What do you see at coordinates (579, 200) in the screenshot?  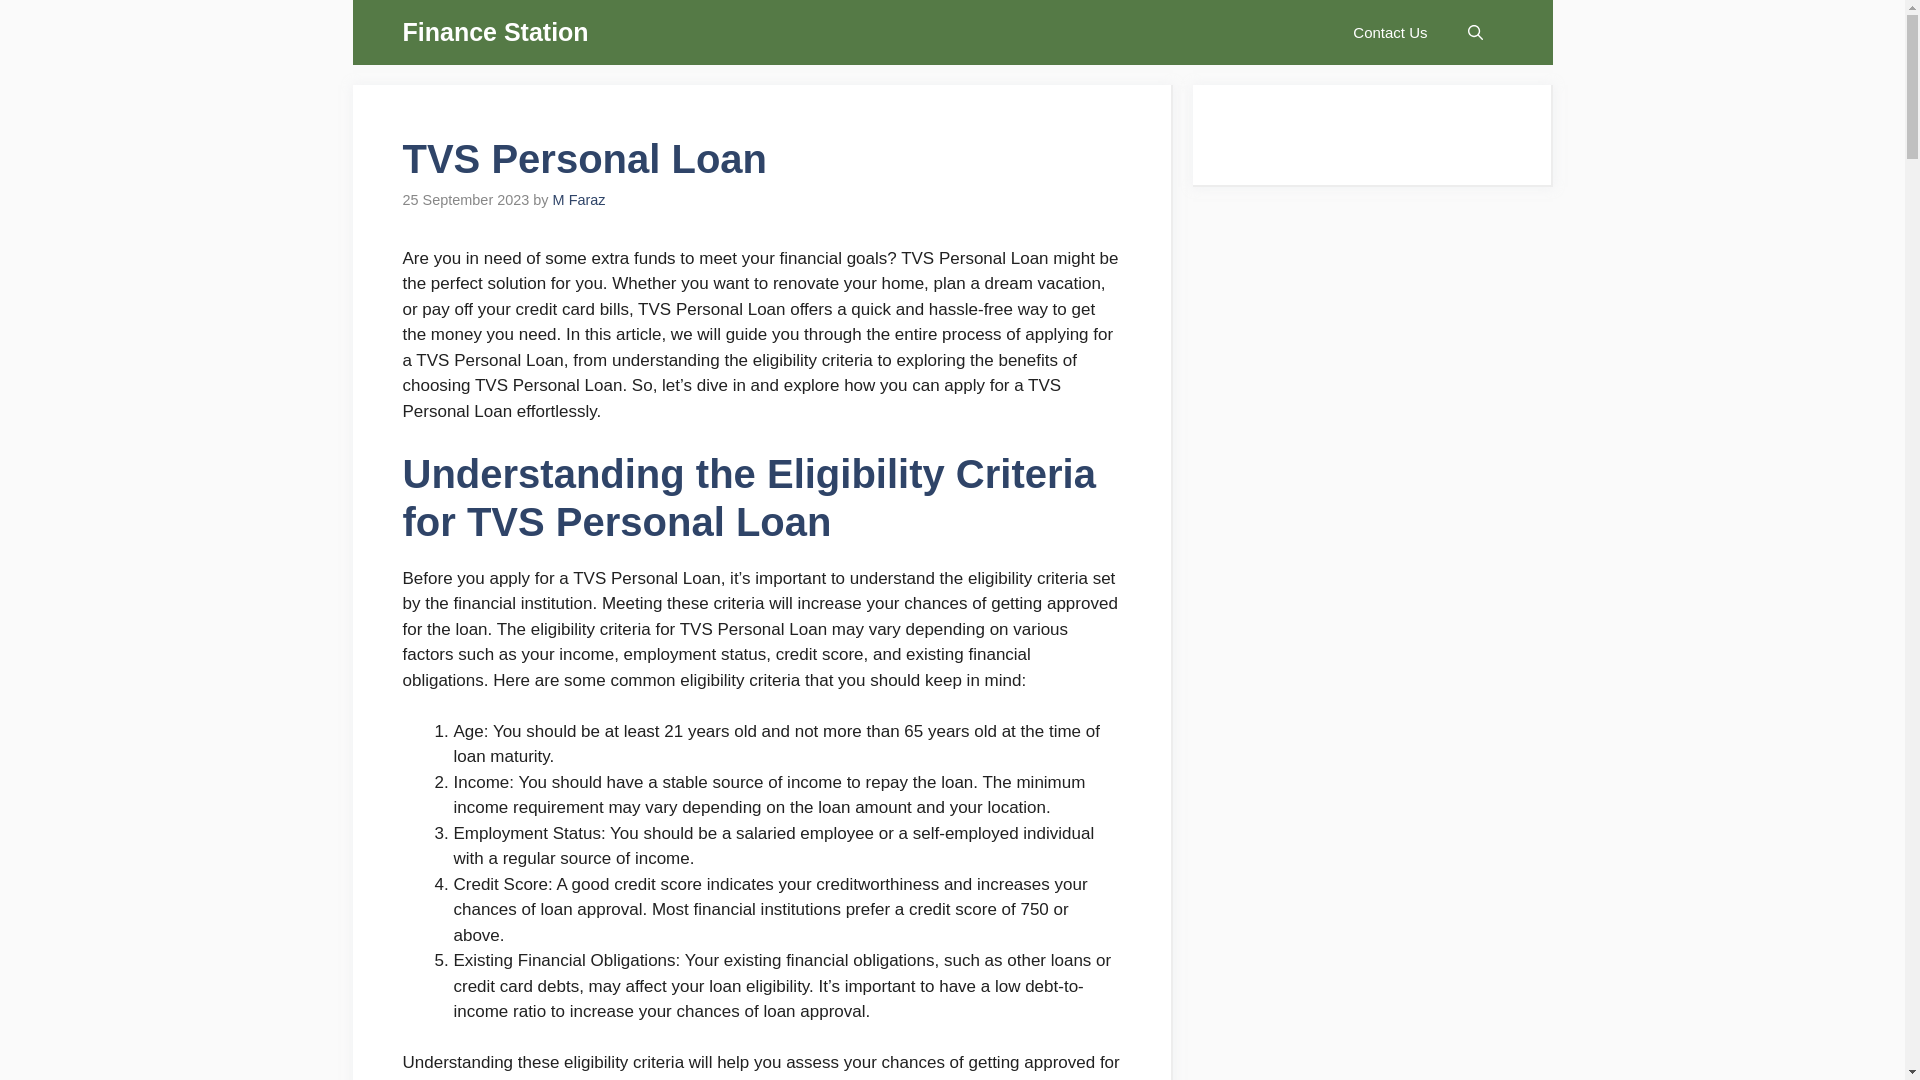 I see `M Faraz` at bounding box center [579, 200].